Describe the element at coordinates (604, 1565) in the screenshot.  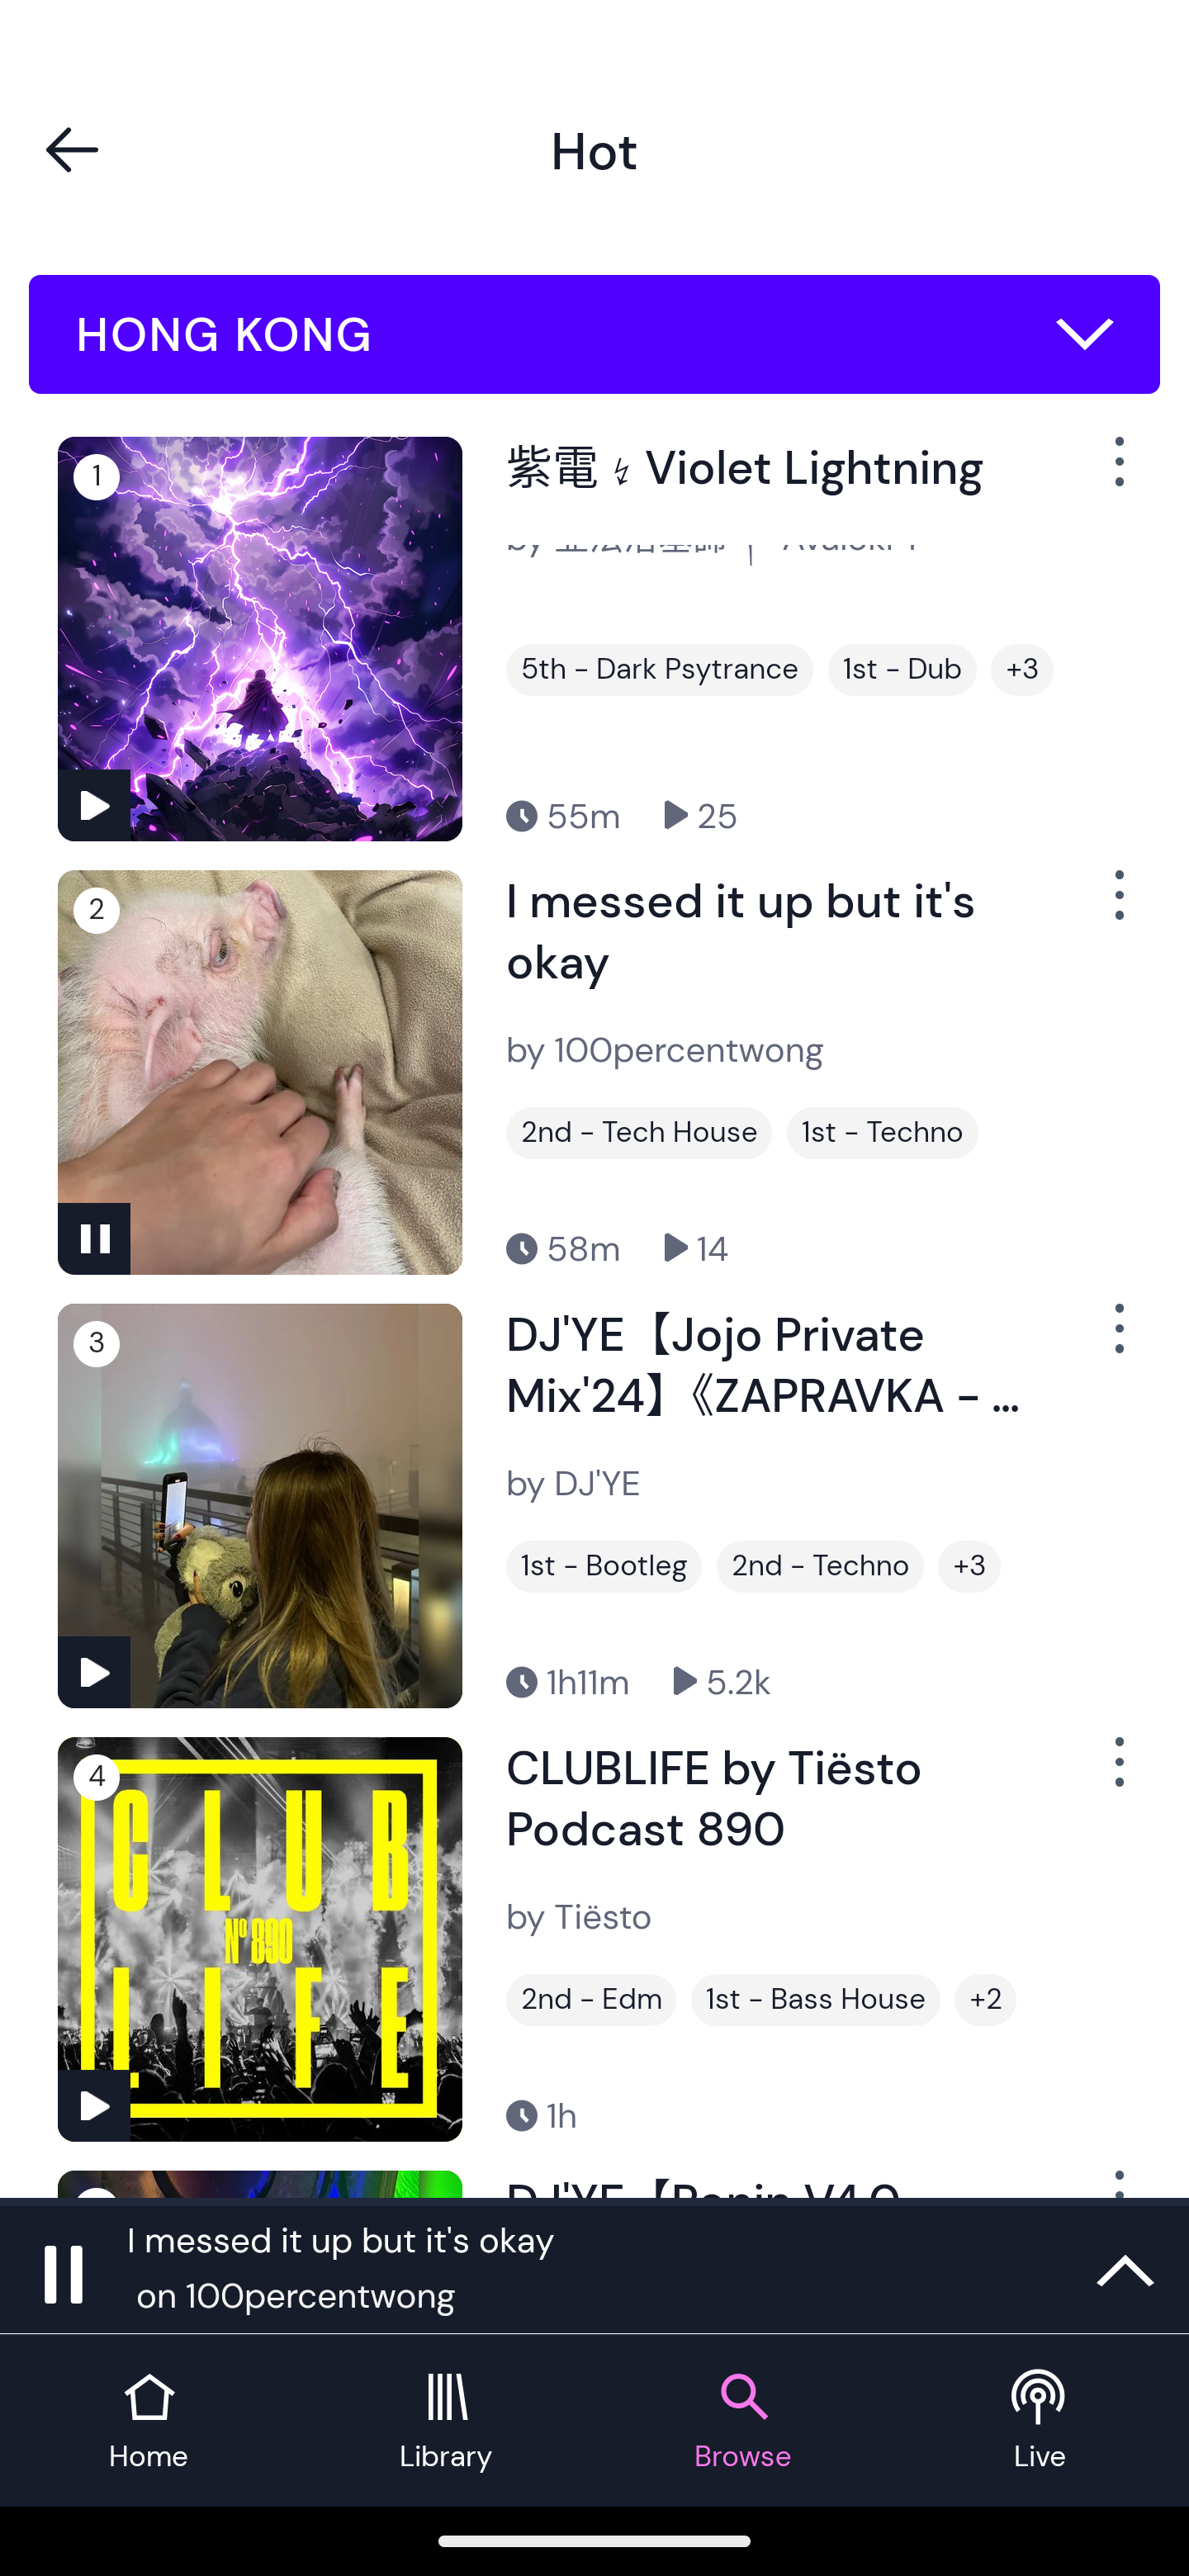
I see `1st - Bootleg` at that location.